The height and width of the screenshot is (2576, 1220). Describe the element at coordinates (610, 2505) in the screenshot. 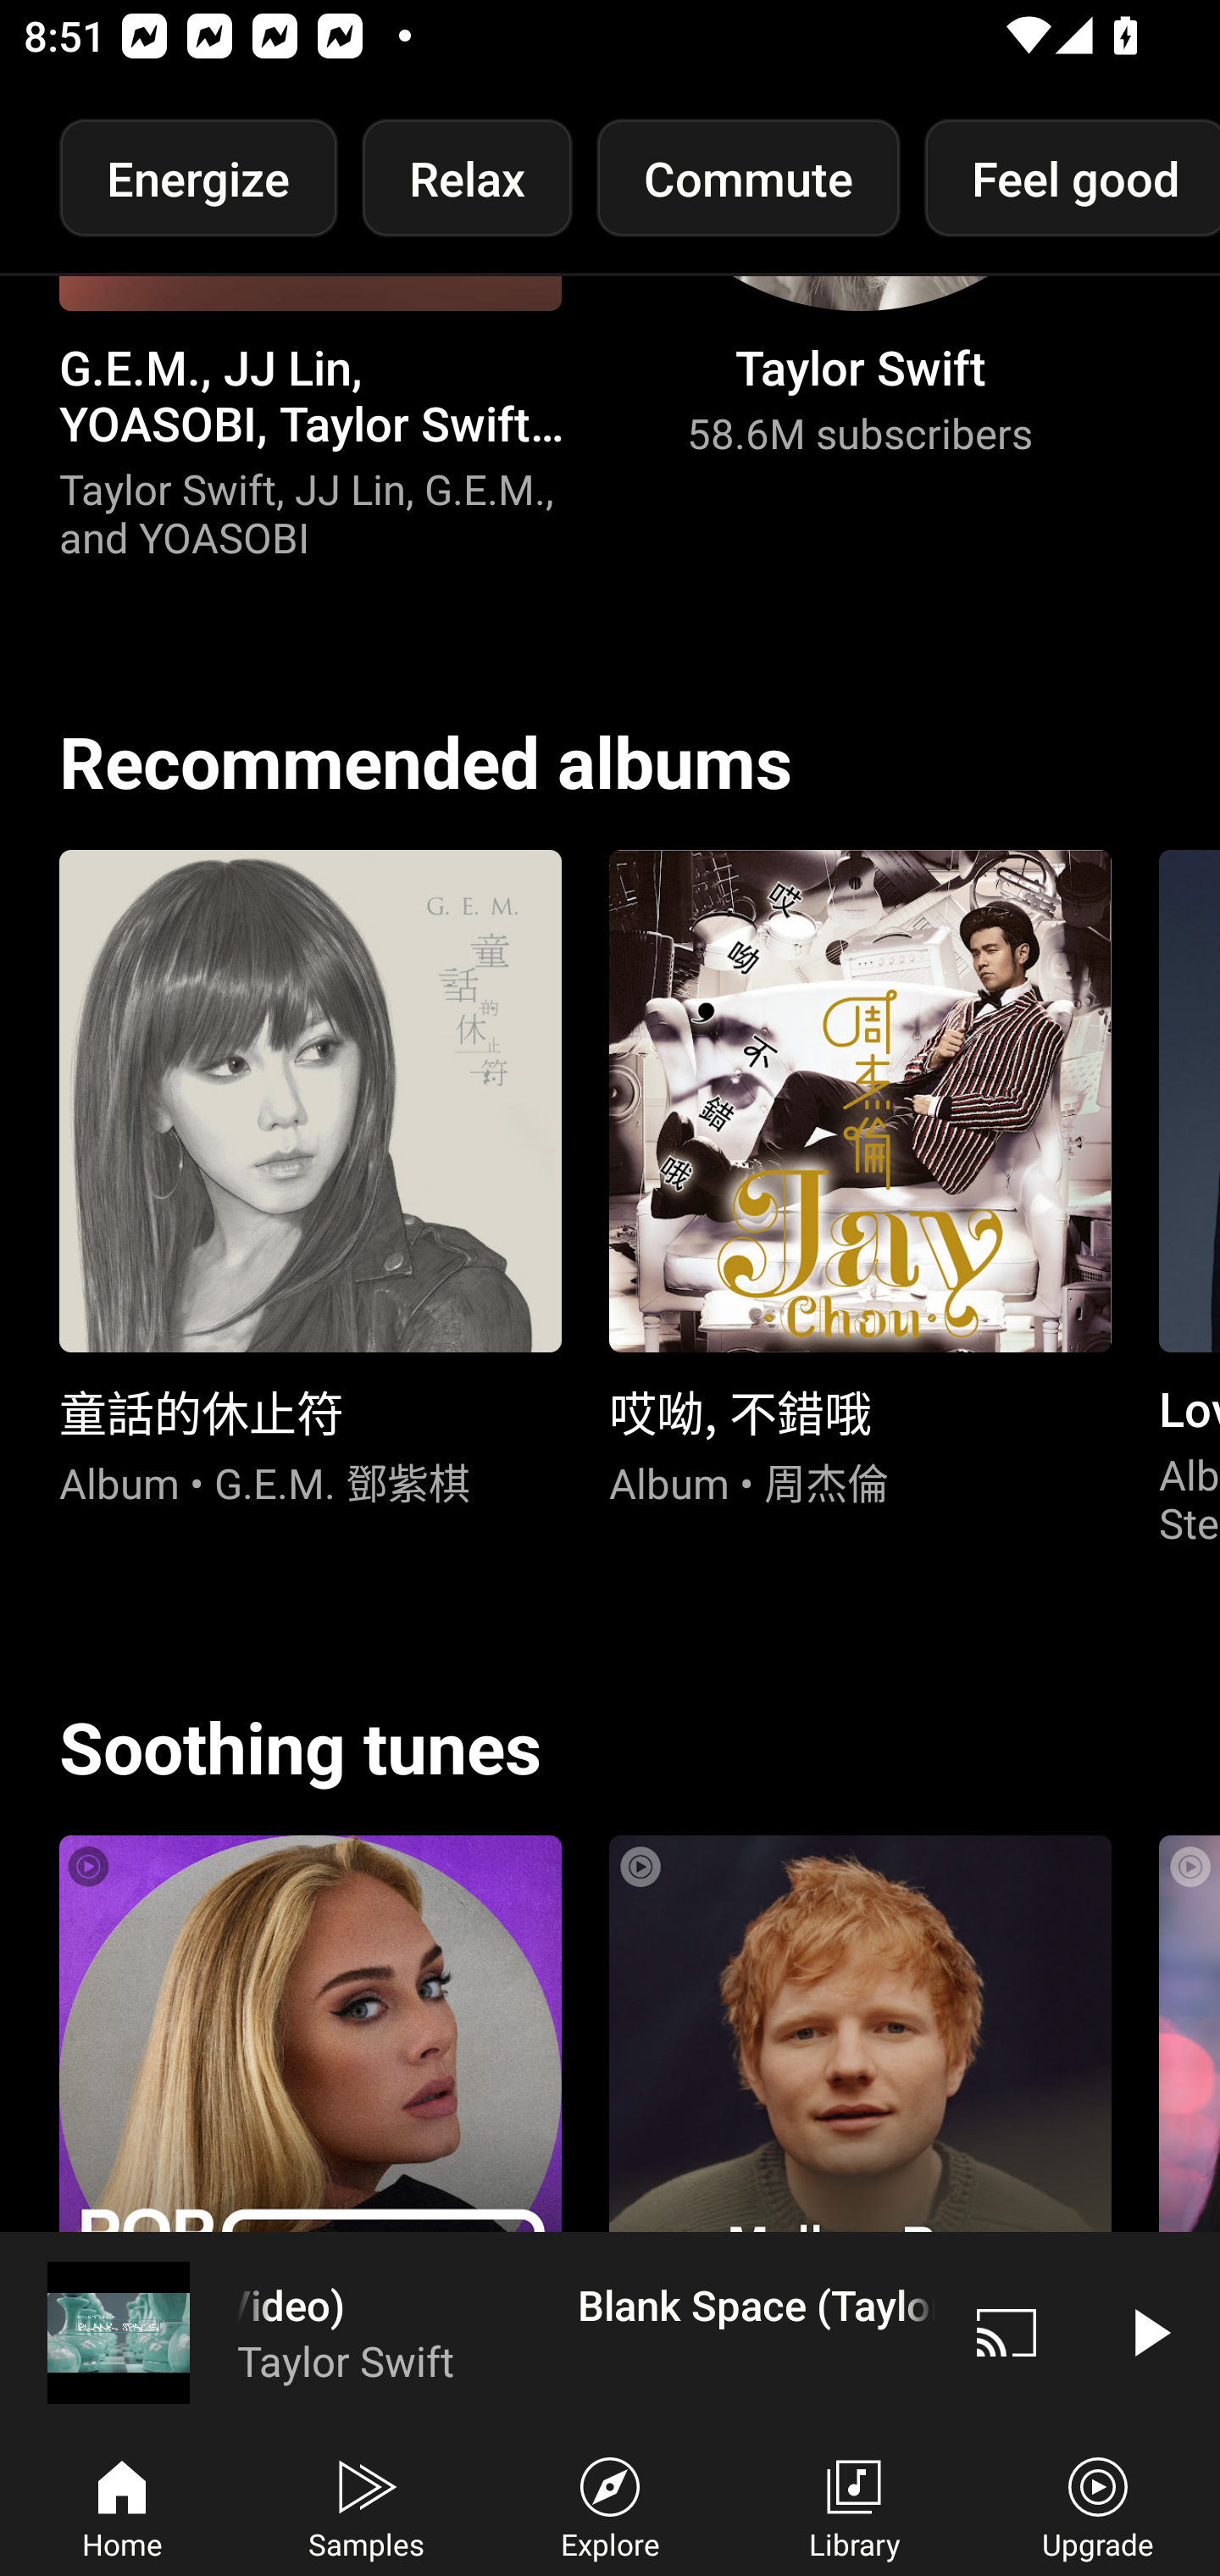

I see `Explore` at that location.